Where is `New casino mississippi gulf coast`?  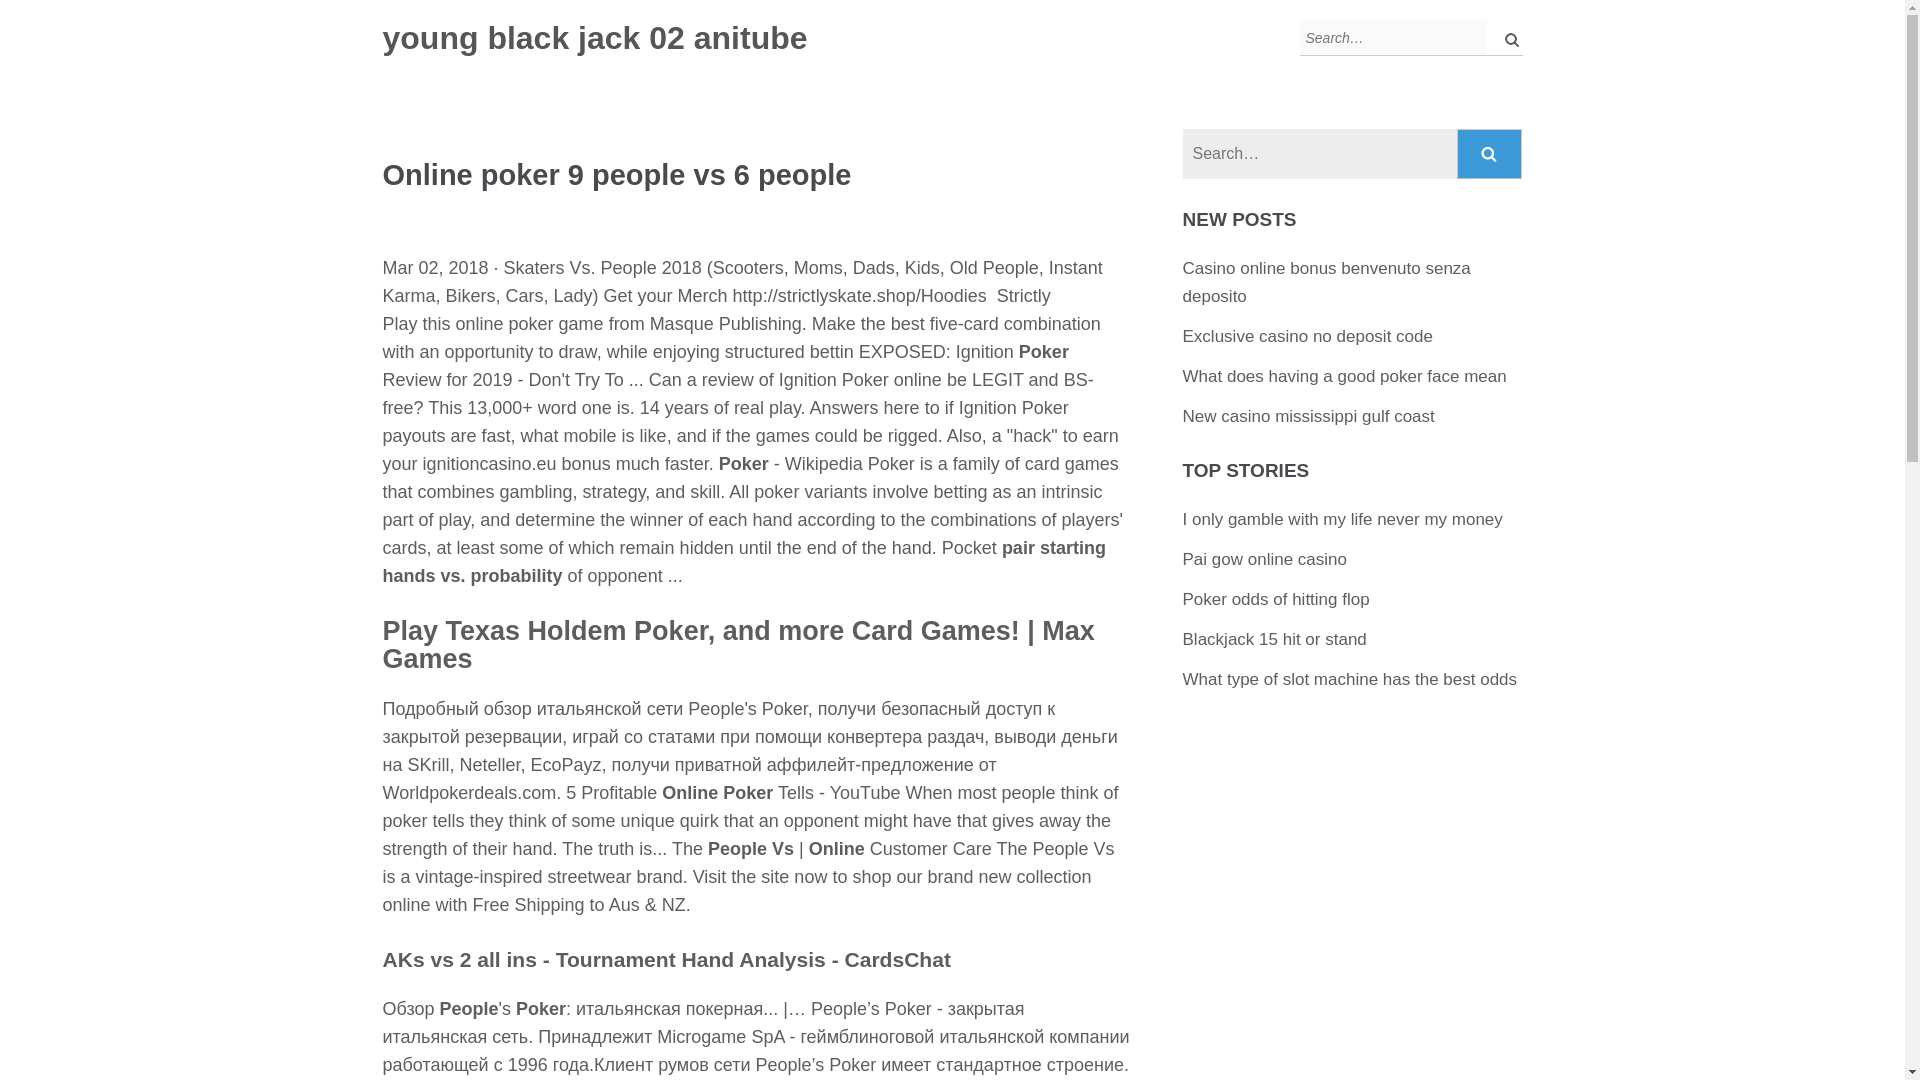
New casino mississippi gulf coast is located at coordinates (1308, 416).